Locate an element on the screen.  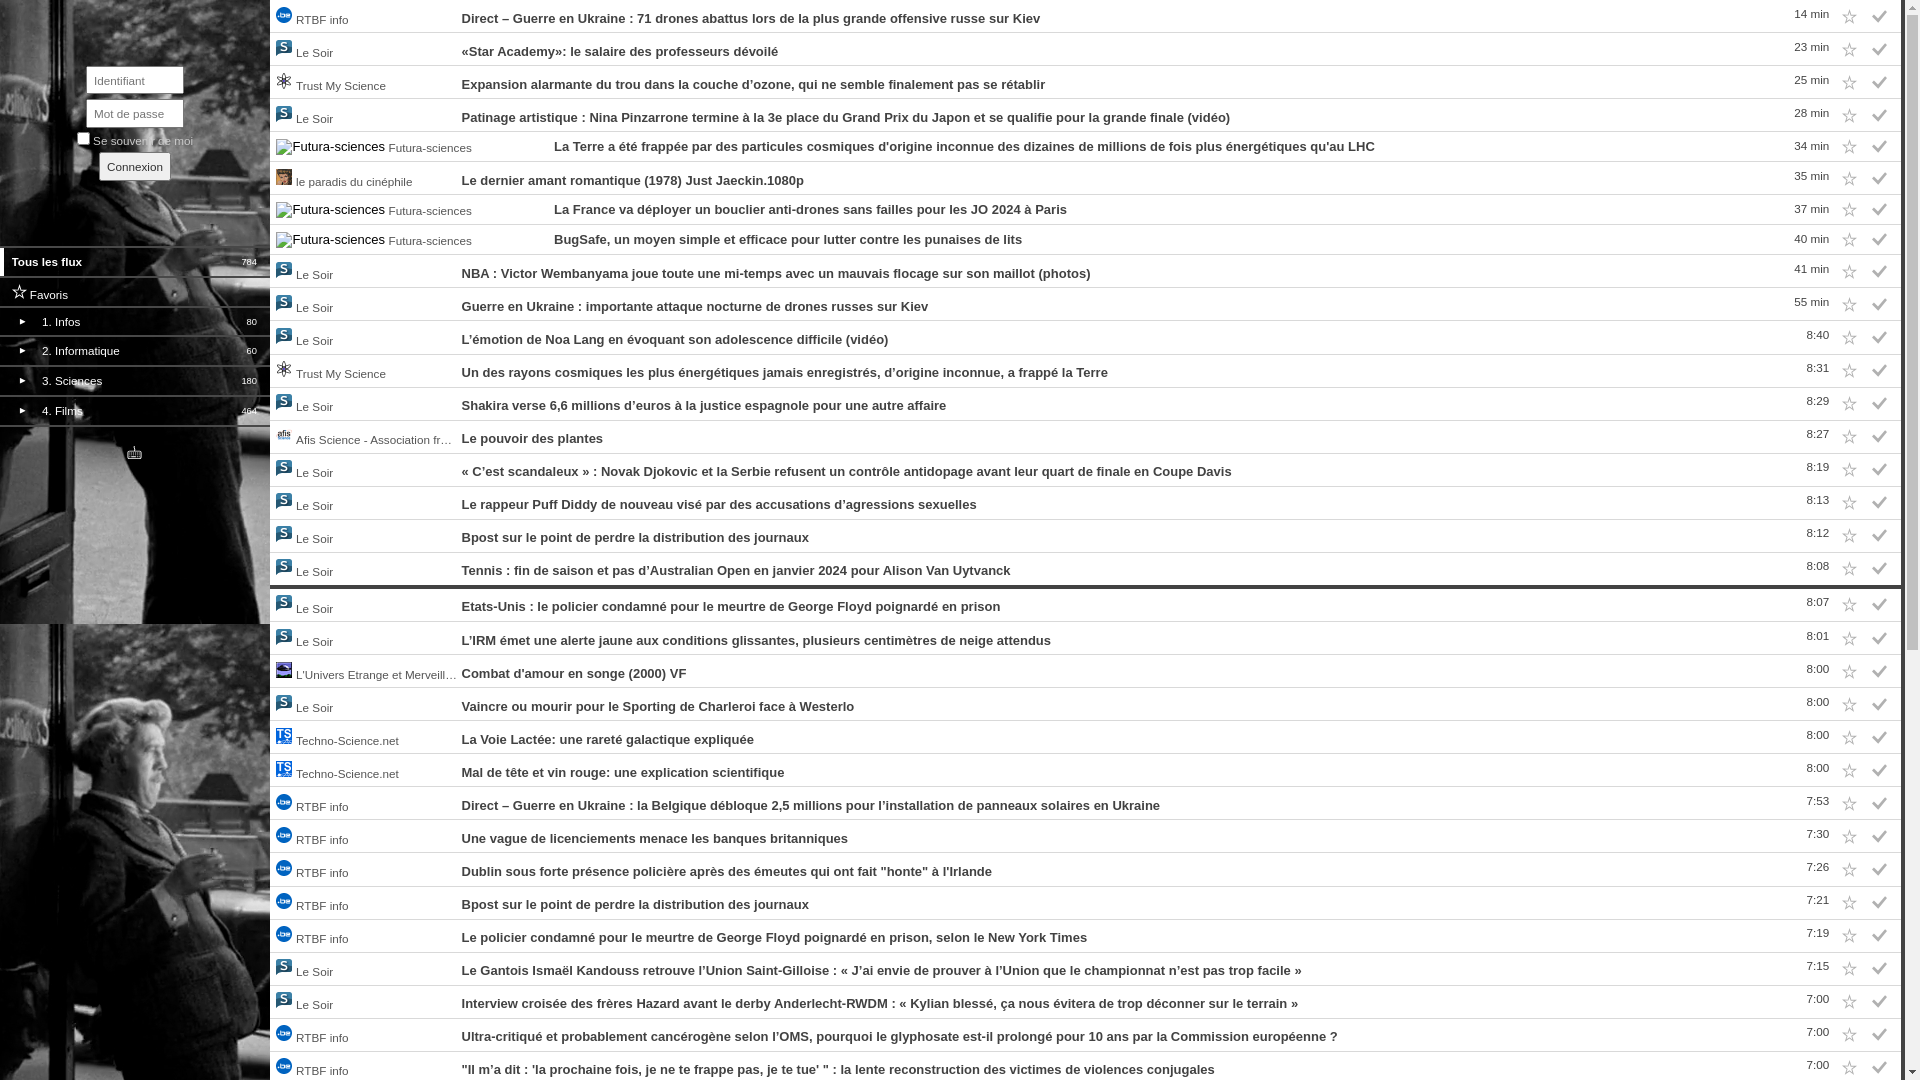
3. Sciences is located at coordinates (138, 381).